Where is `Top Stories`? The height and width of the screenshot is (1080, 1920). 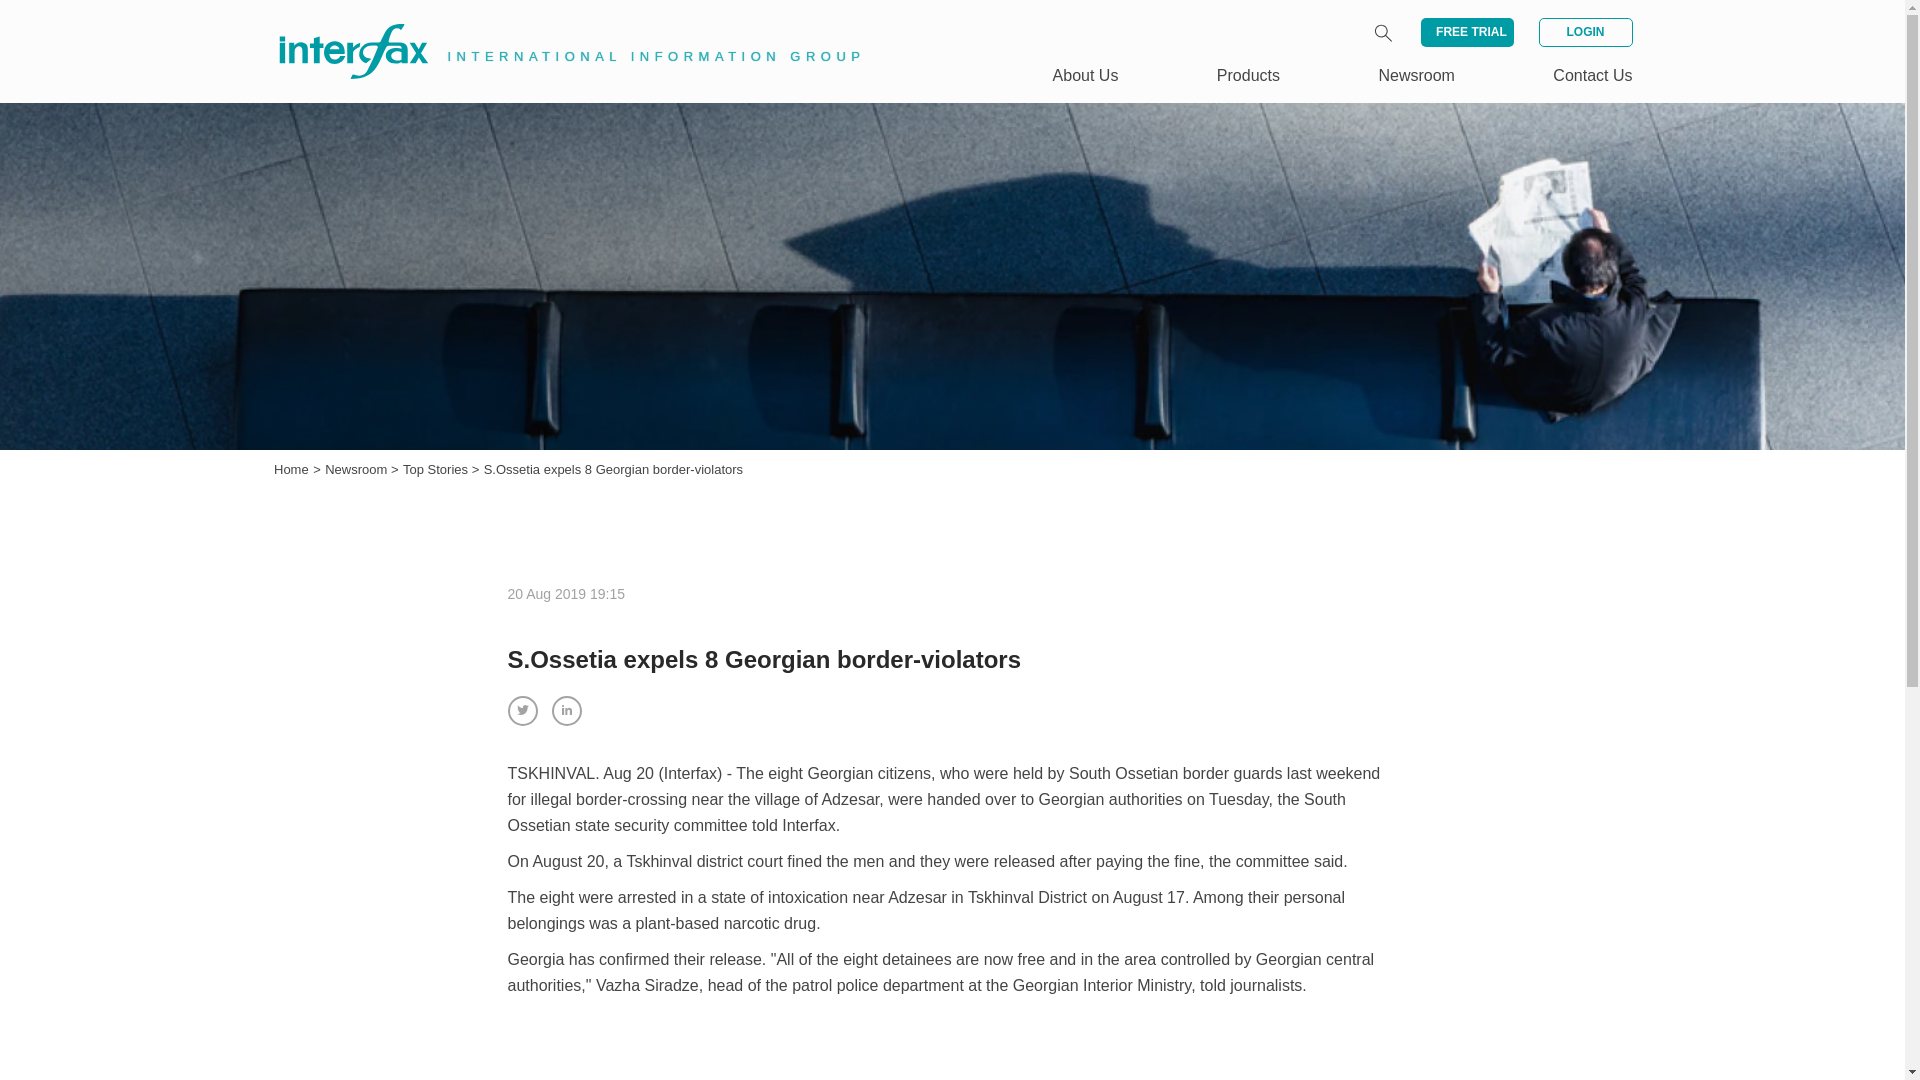
Top Stories is located at coordinates (438, 470).